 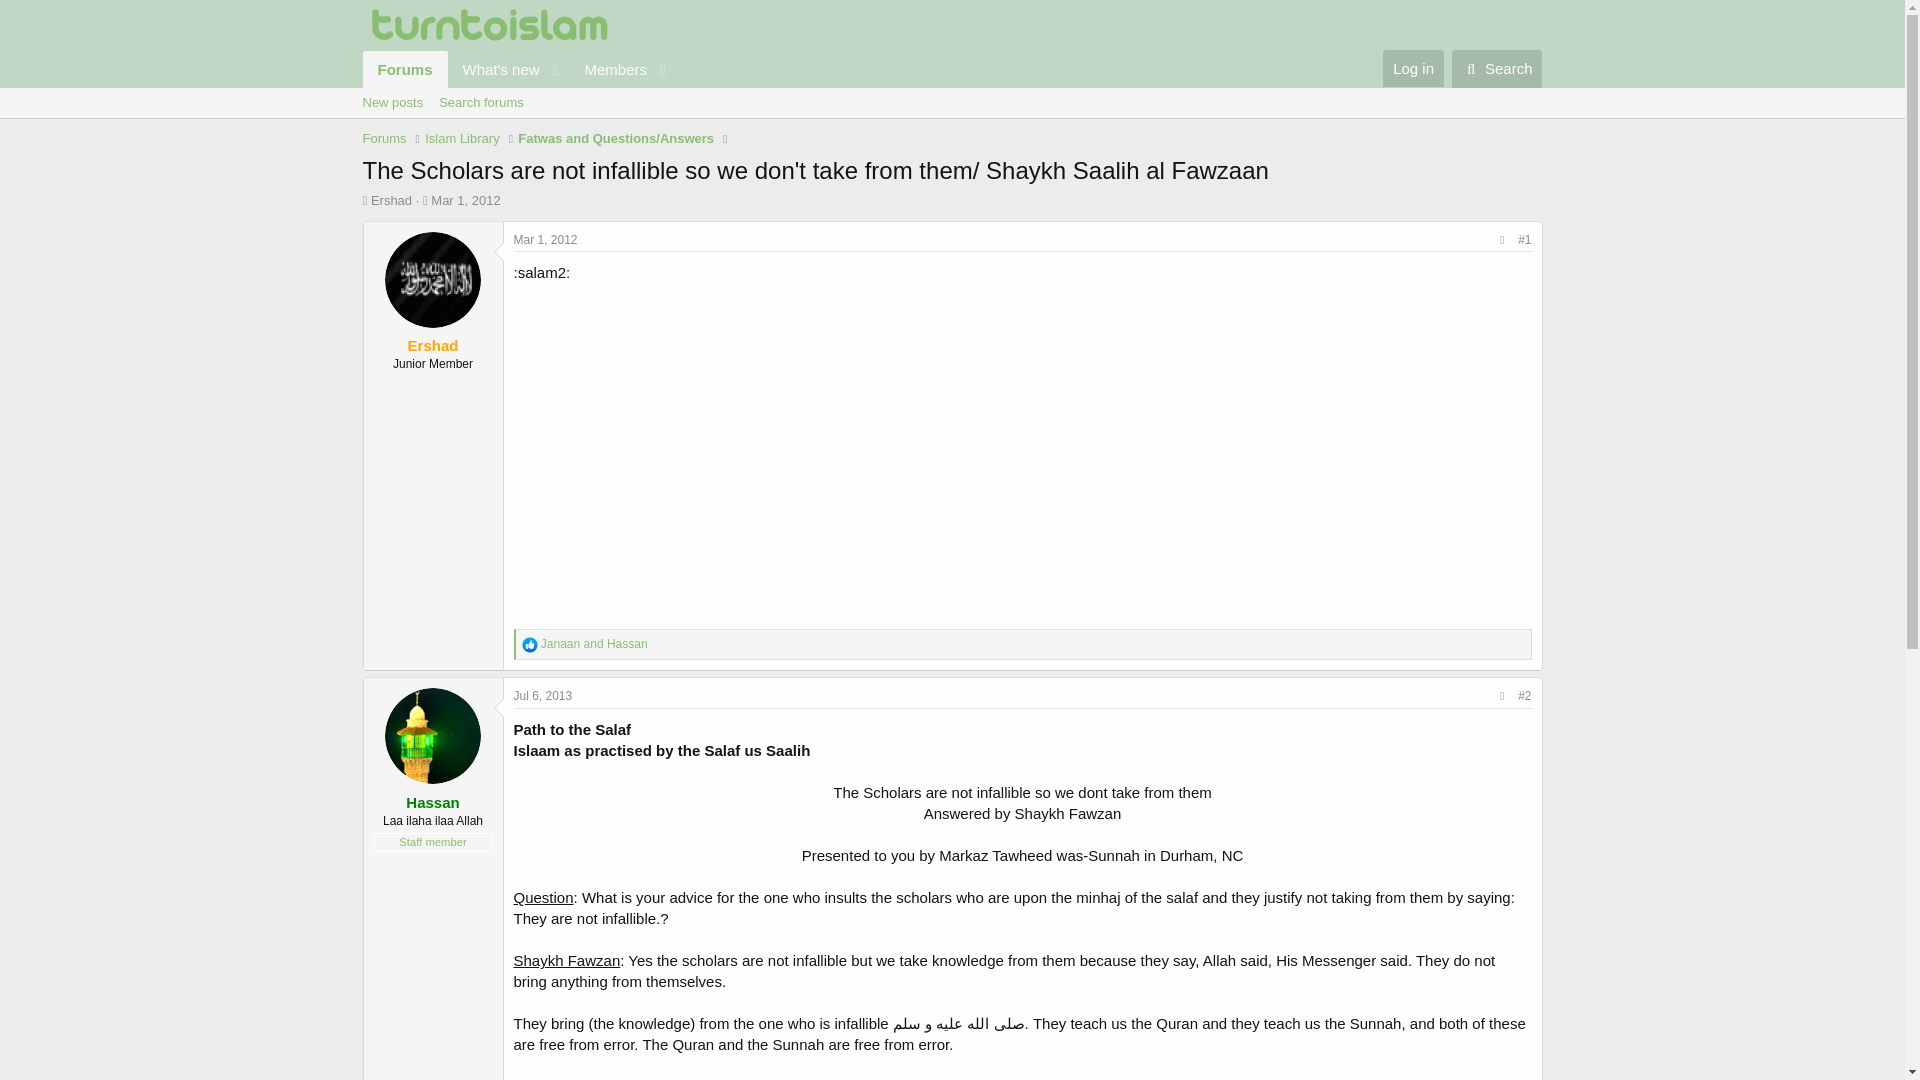 I want to click on What's new, so click(x=494, y=68).